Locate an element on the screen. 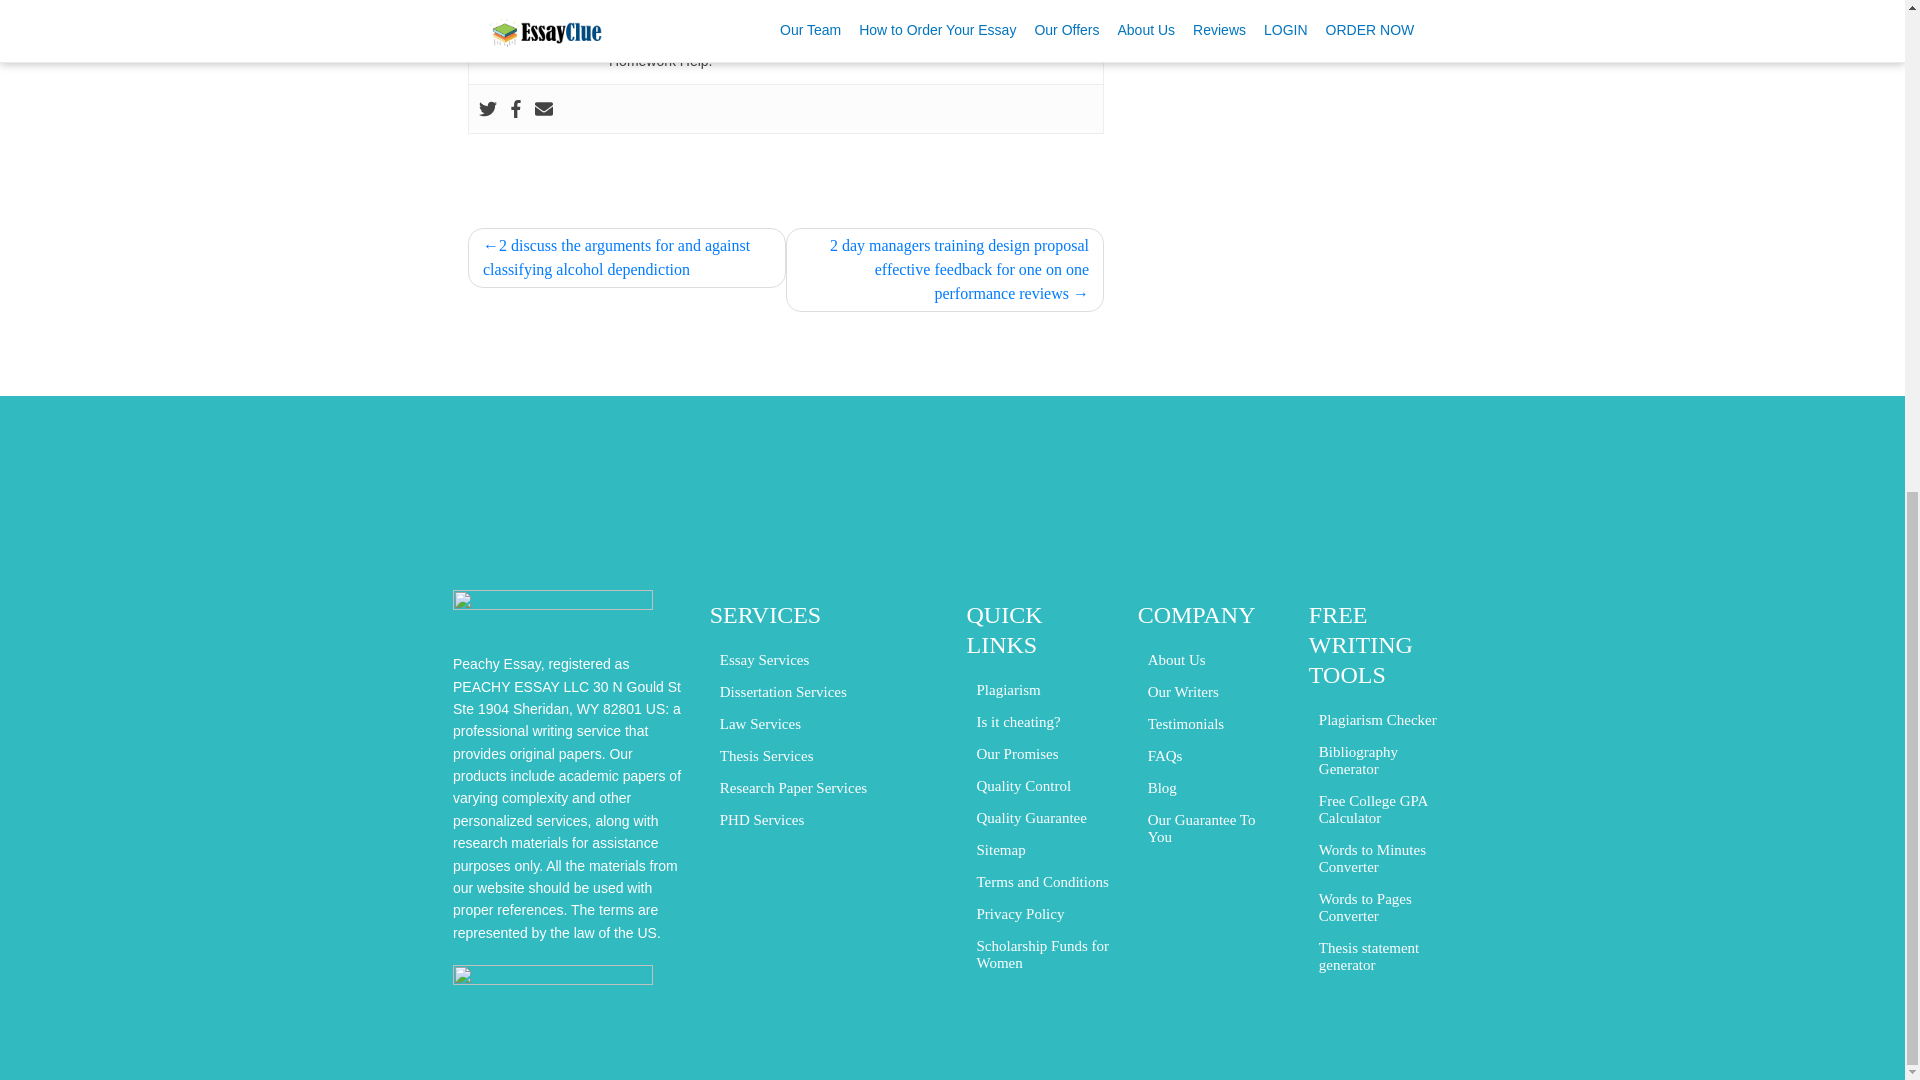  Law Services is located at coordinates (760, 724).